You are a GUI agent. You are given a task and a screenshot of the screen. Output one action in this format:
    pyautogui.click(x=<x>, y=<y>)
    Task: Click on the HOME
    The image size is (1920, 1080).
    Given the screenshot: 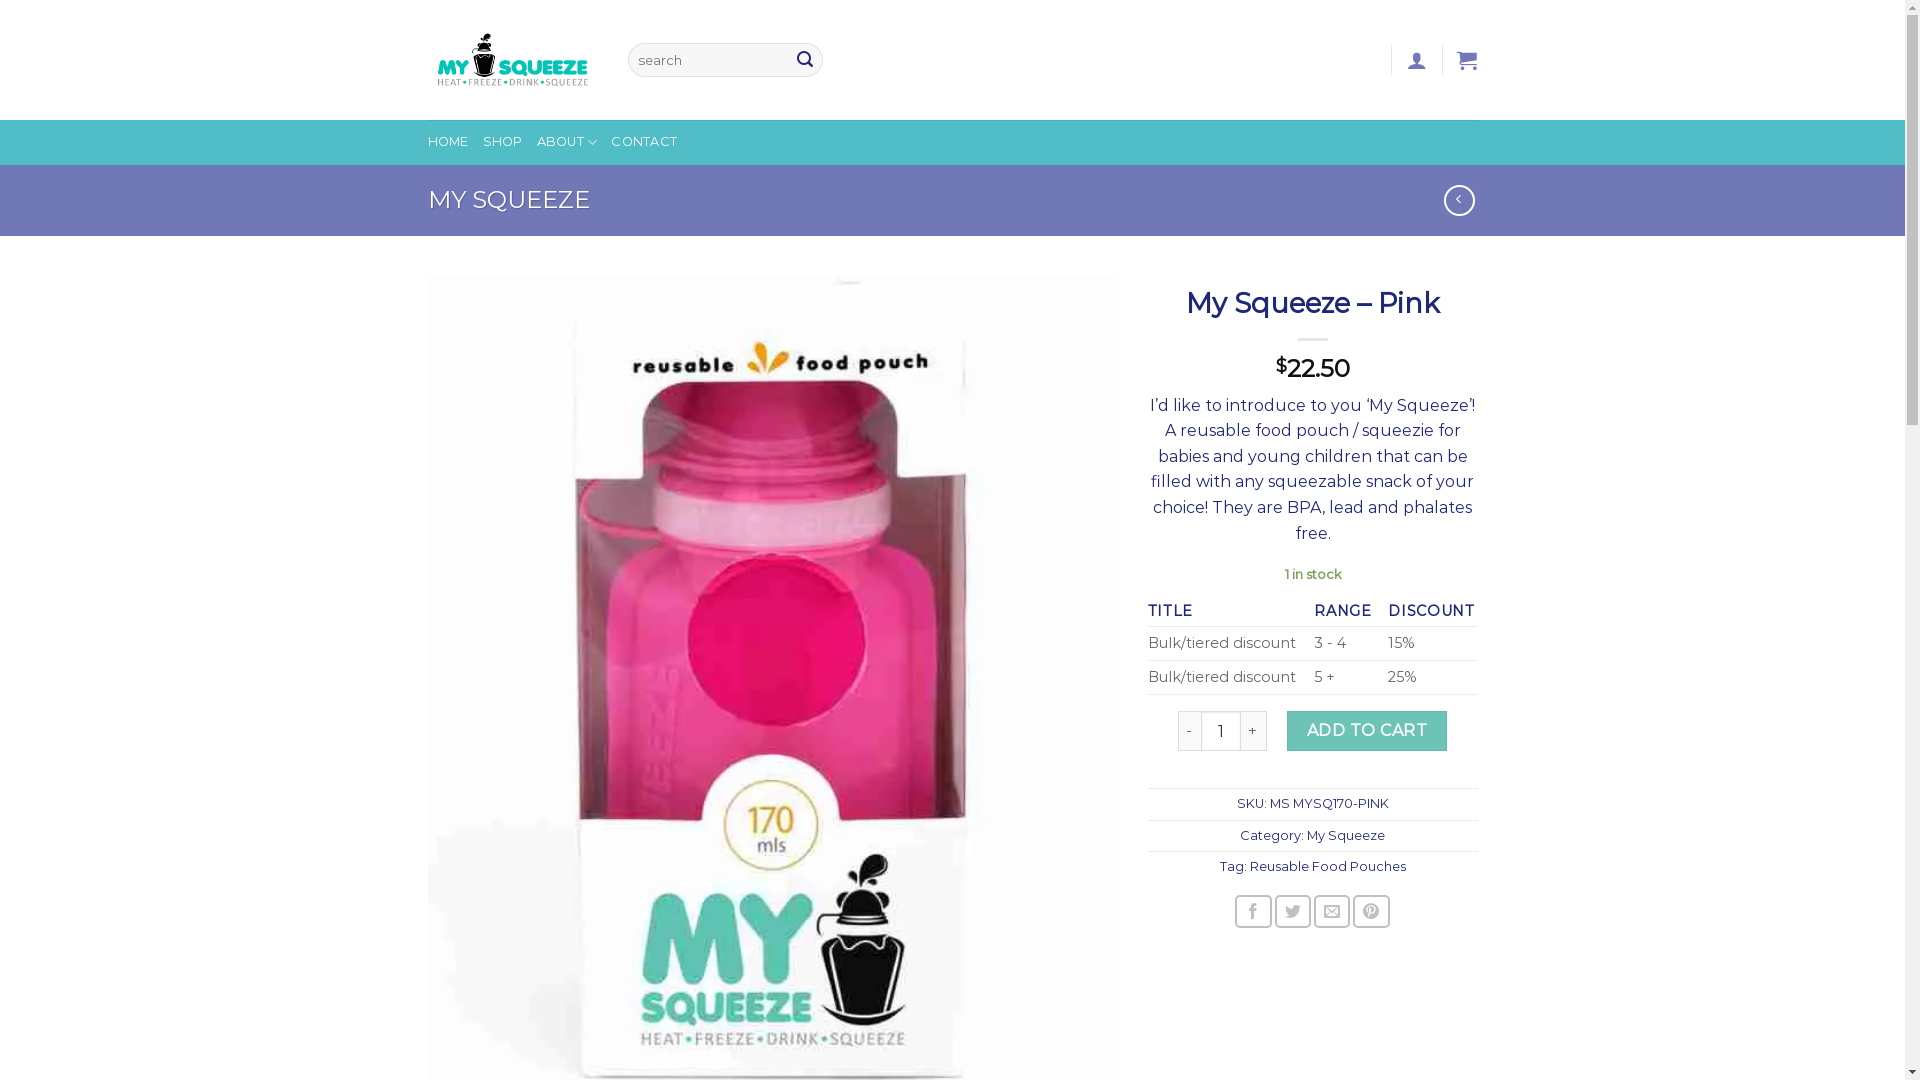 What is the action you would take?
    pyautogui.click(x=448, y=142)
    